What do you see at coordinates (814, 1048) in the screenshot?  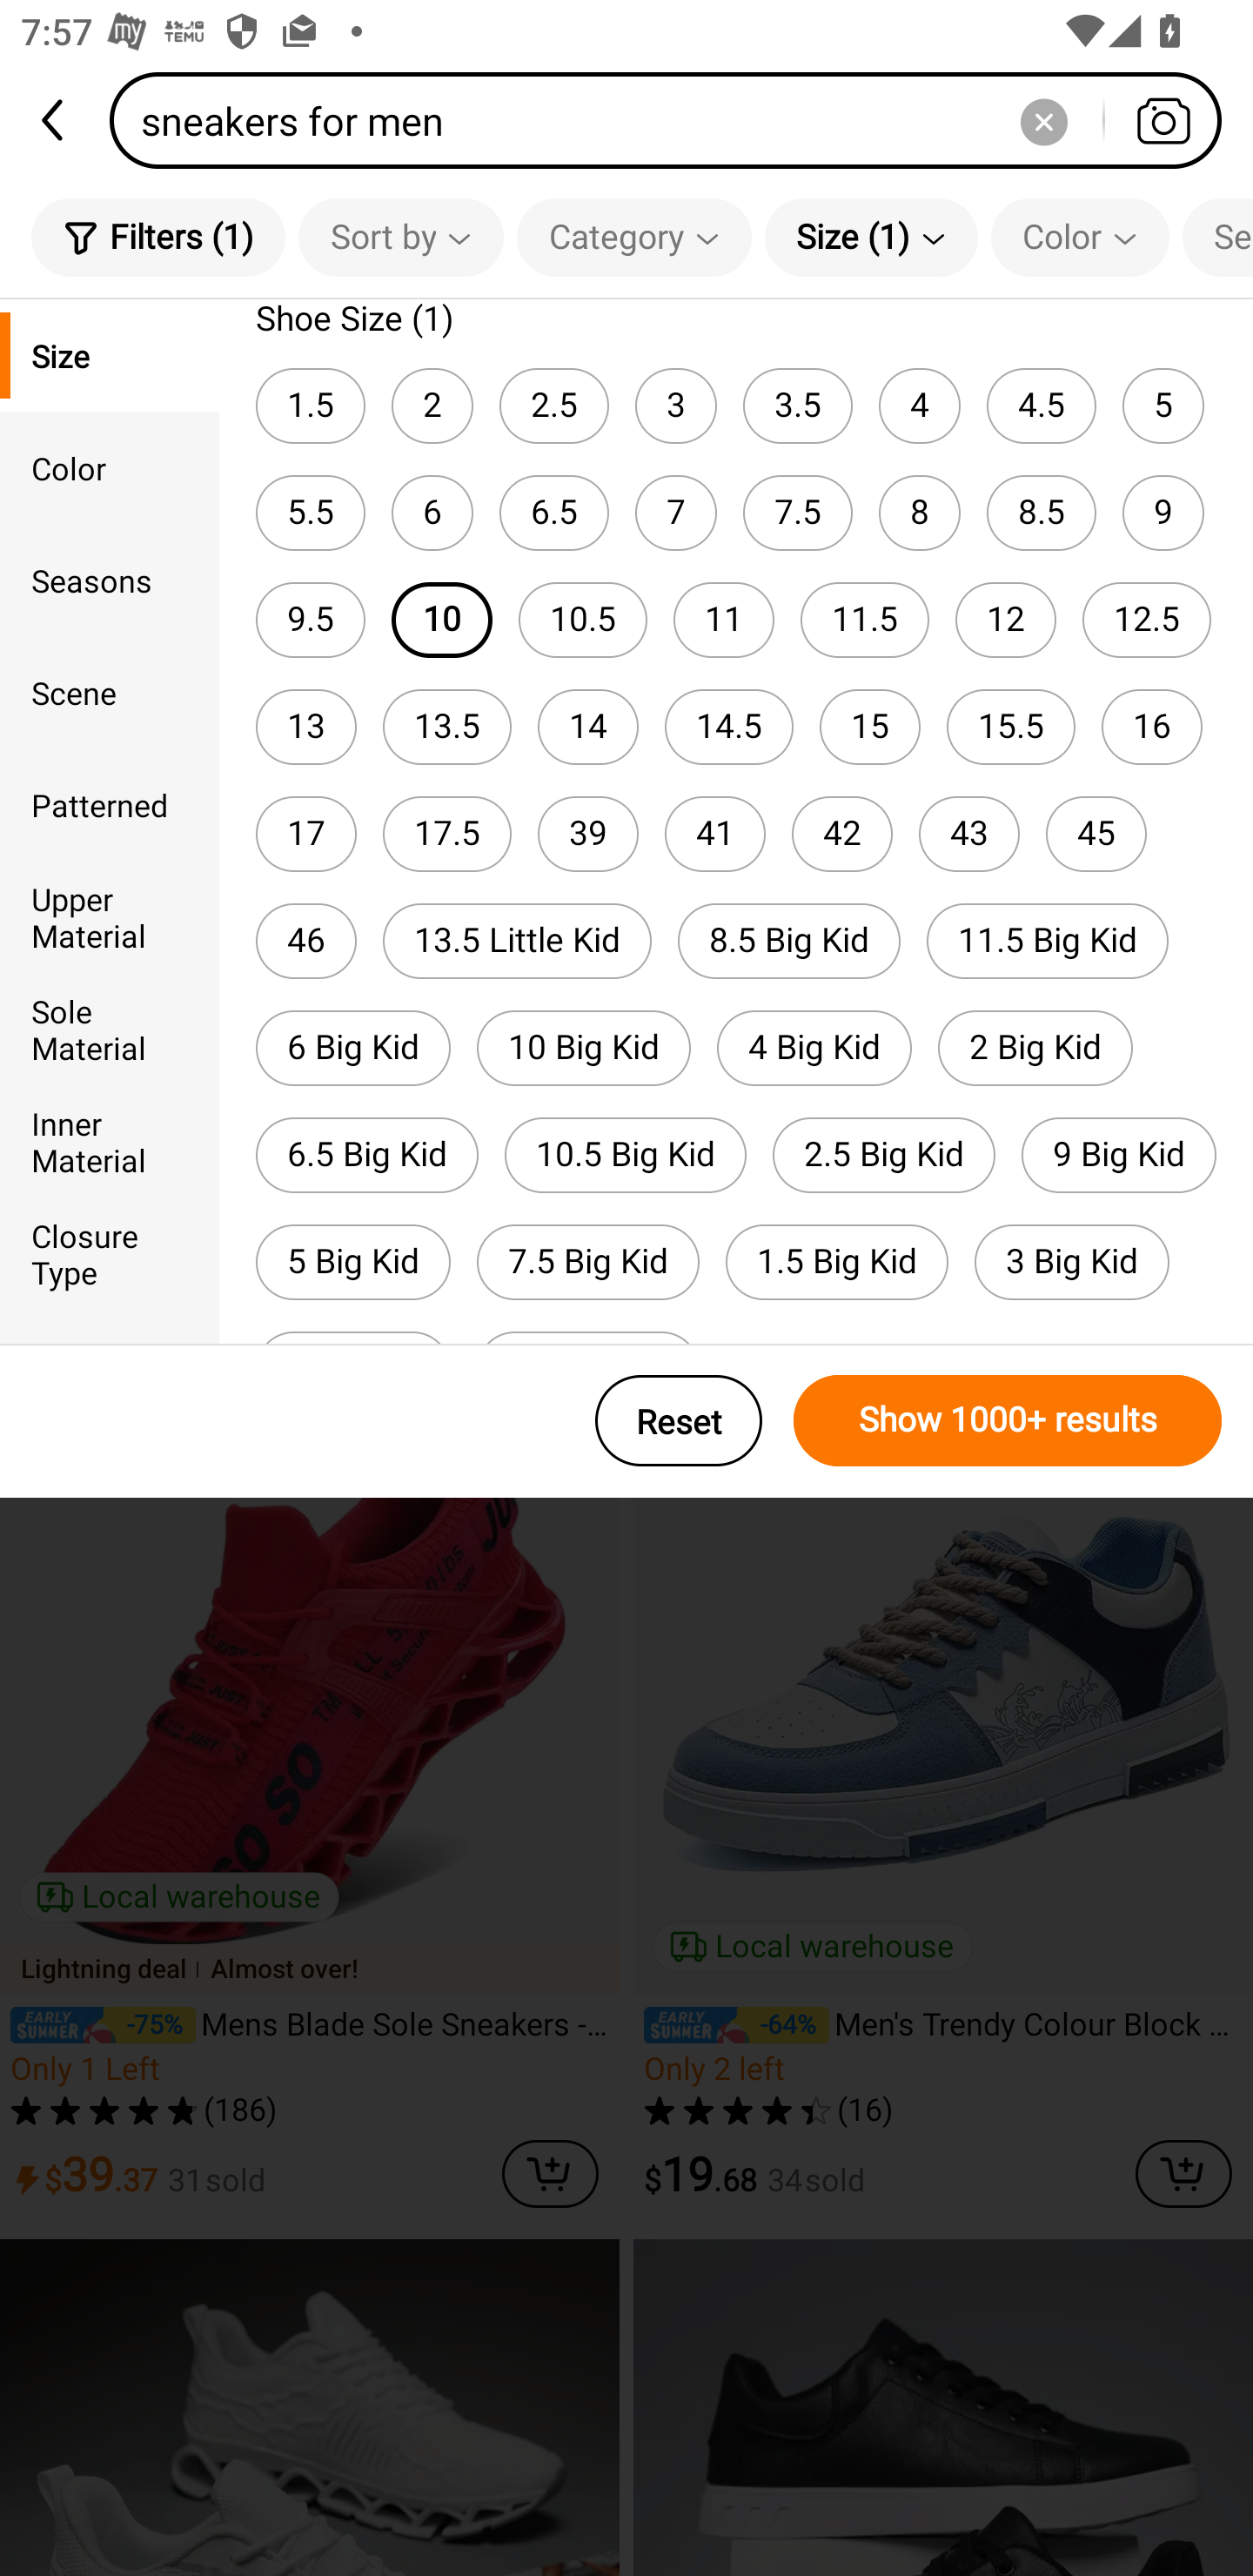 I see `4 Big Kid` at bounding box center [814, 1048].